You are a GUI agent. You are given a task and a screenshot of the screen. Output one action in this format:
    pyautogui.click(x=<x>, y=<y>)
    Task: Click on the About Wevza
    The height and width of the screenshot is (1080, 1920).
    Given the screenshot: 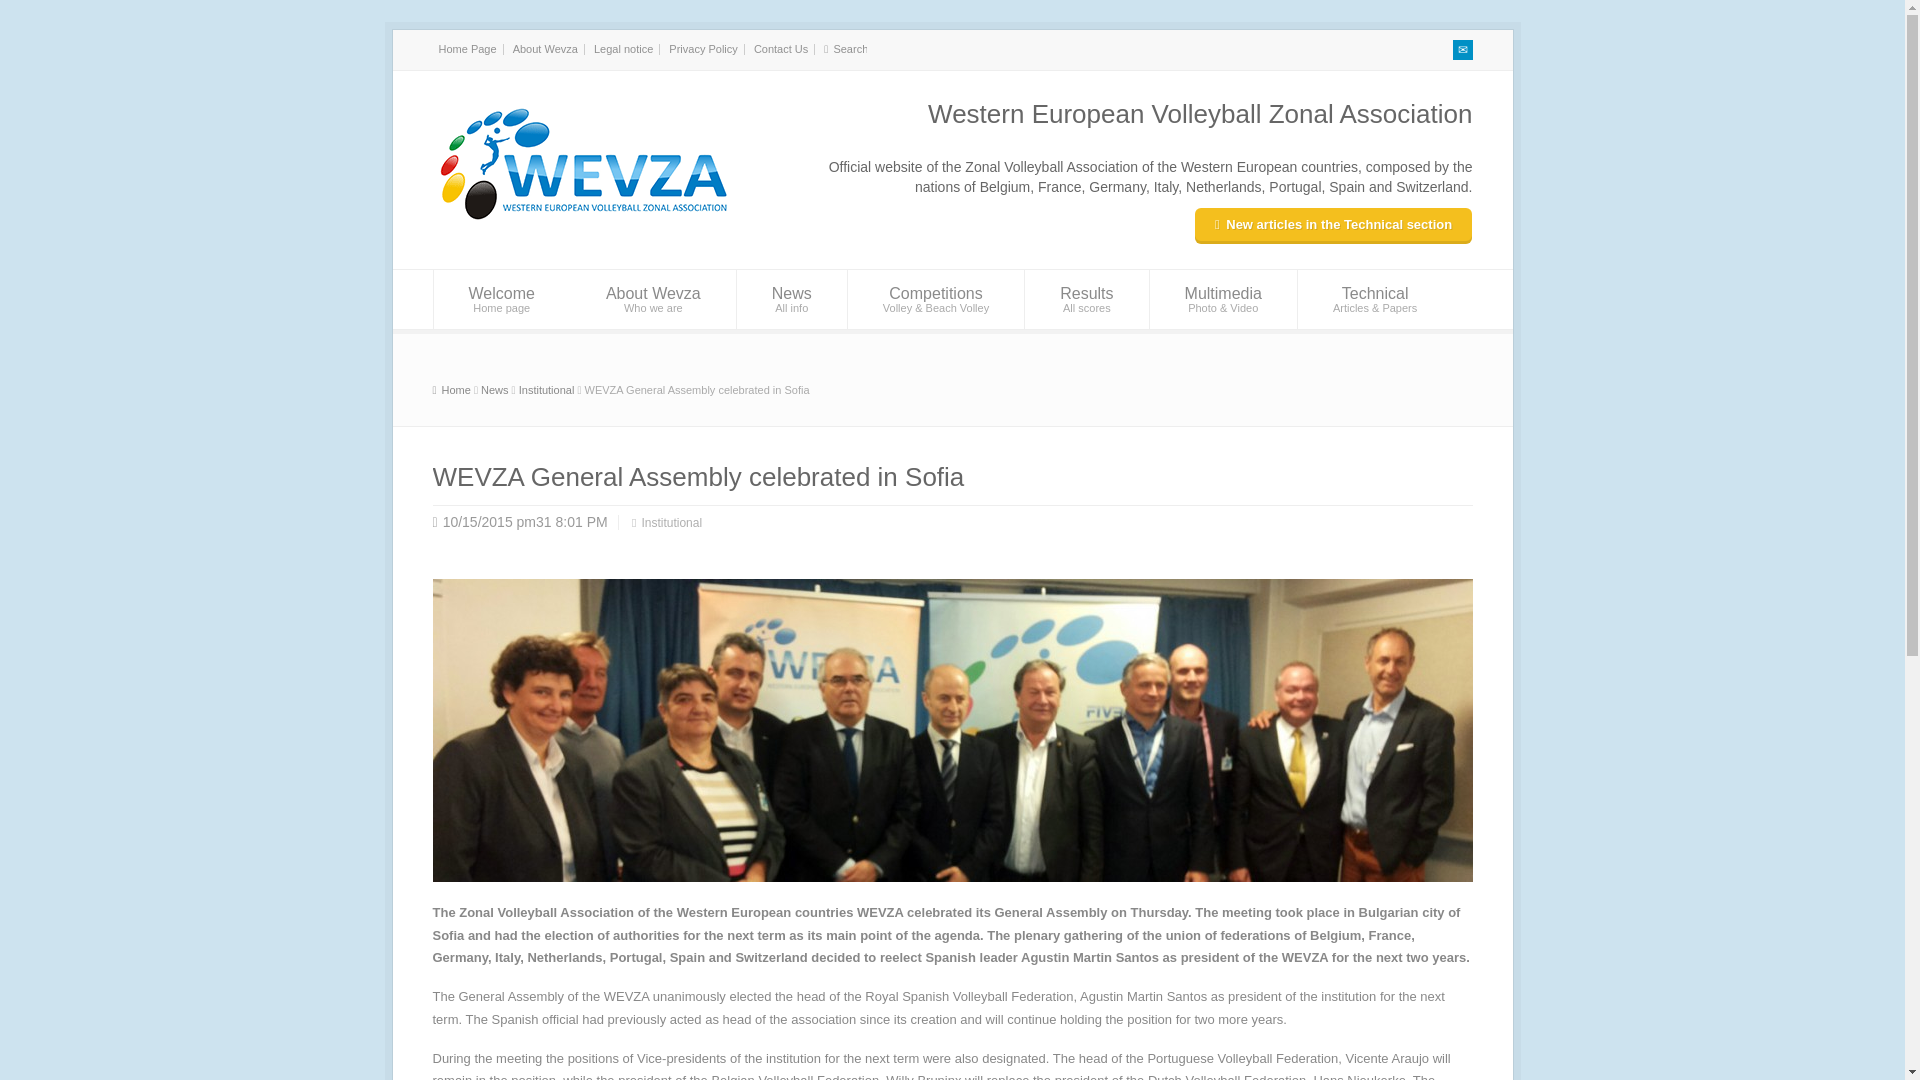 What is the action you would take?
    pyautogui.click(x=544, y=49)
    